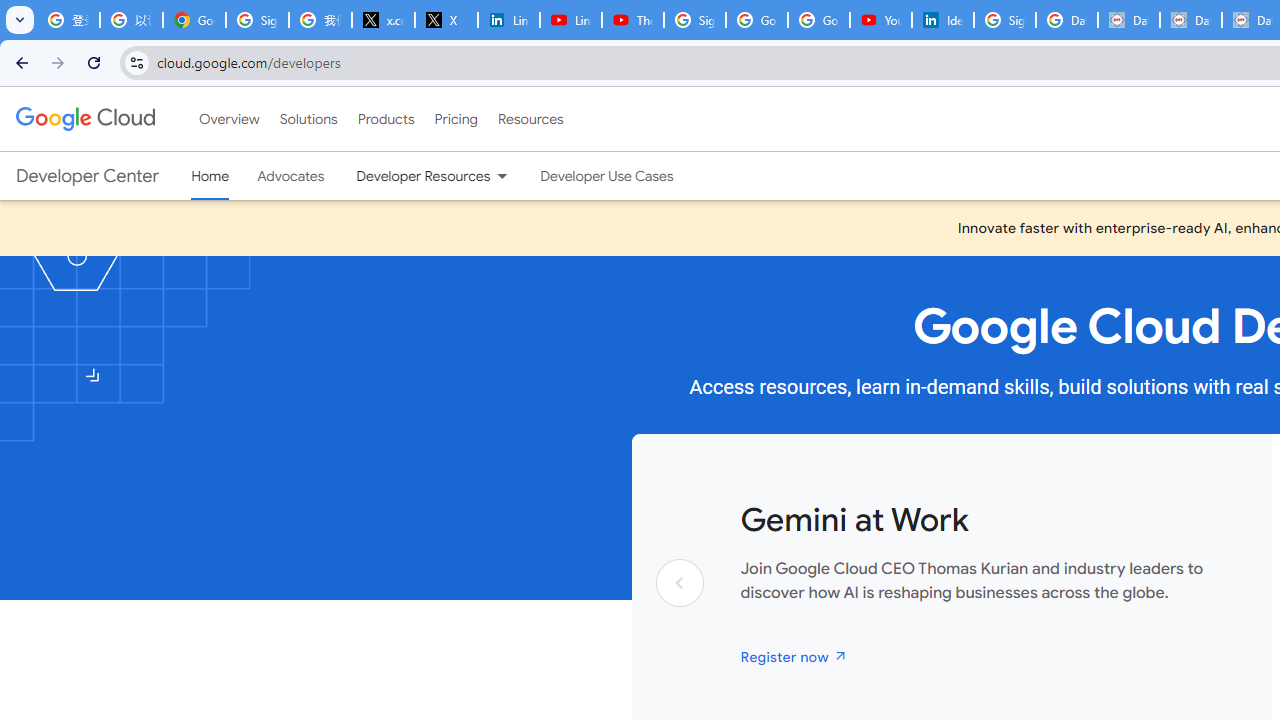 The height and width of the screenshot is (720, 1280). Describe the element at coordinates (530, 119) in the screenshot. I see `Resources` at that location.